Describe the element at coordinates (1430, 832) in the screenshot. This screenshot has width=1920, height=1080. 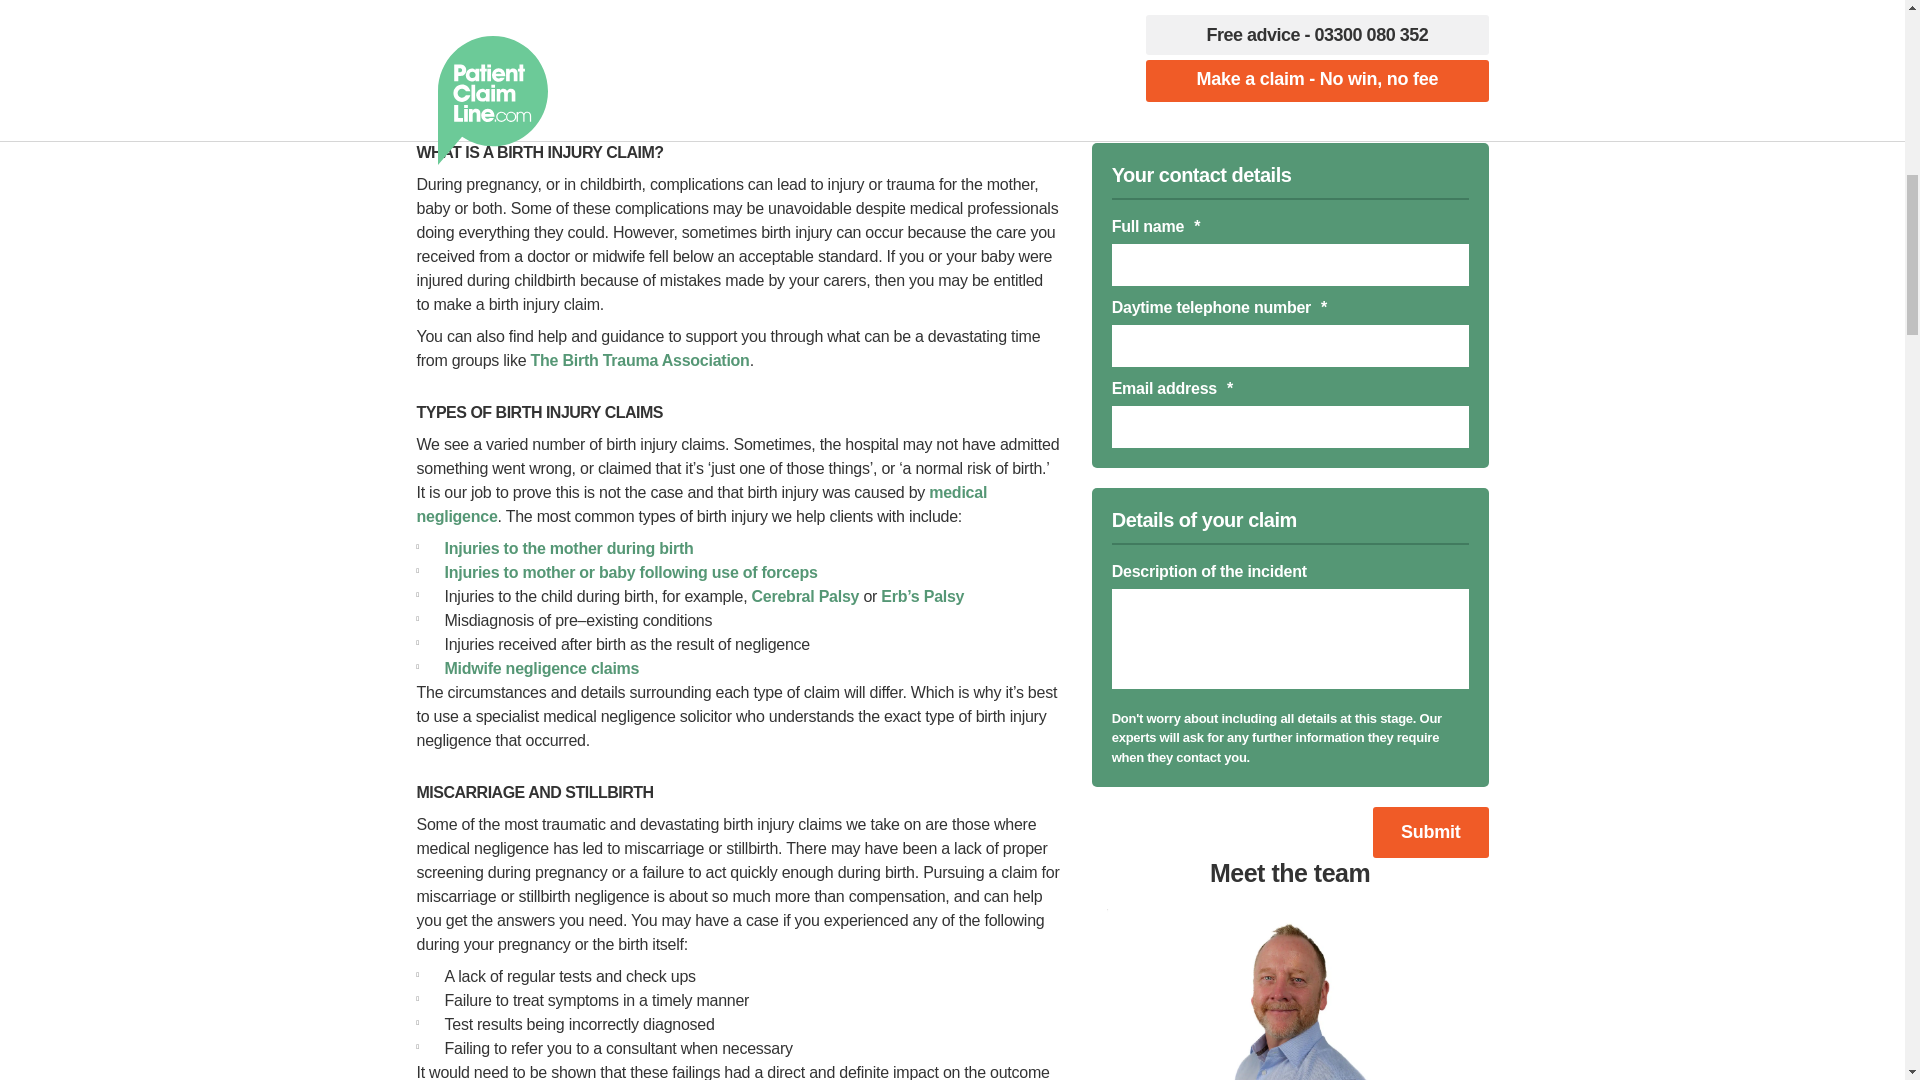
I see `Submit` at that location.